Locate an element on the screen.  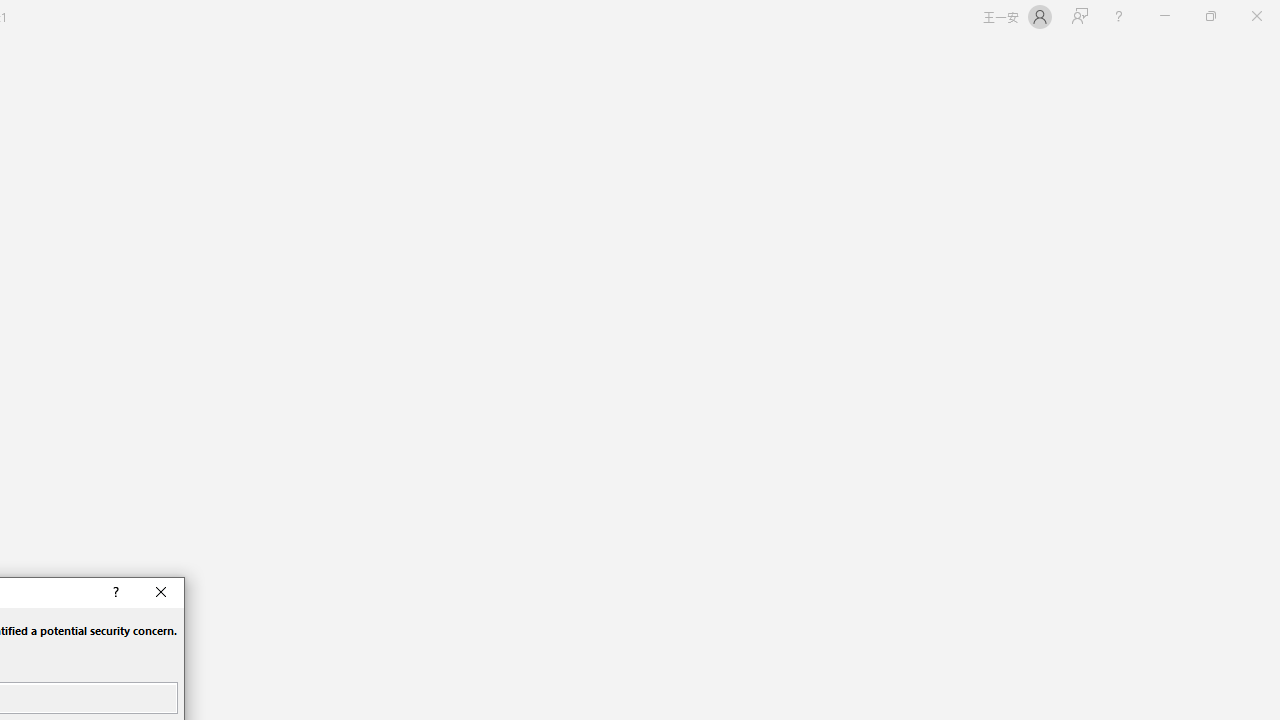
Restore Down is located at coordinates (1210, 16).